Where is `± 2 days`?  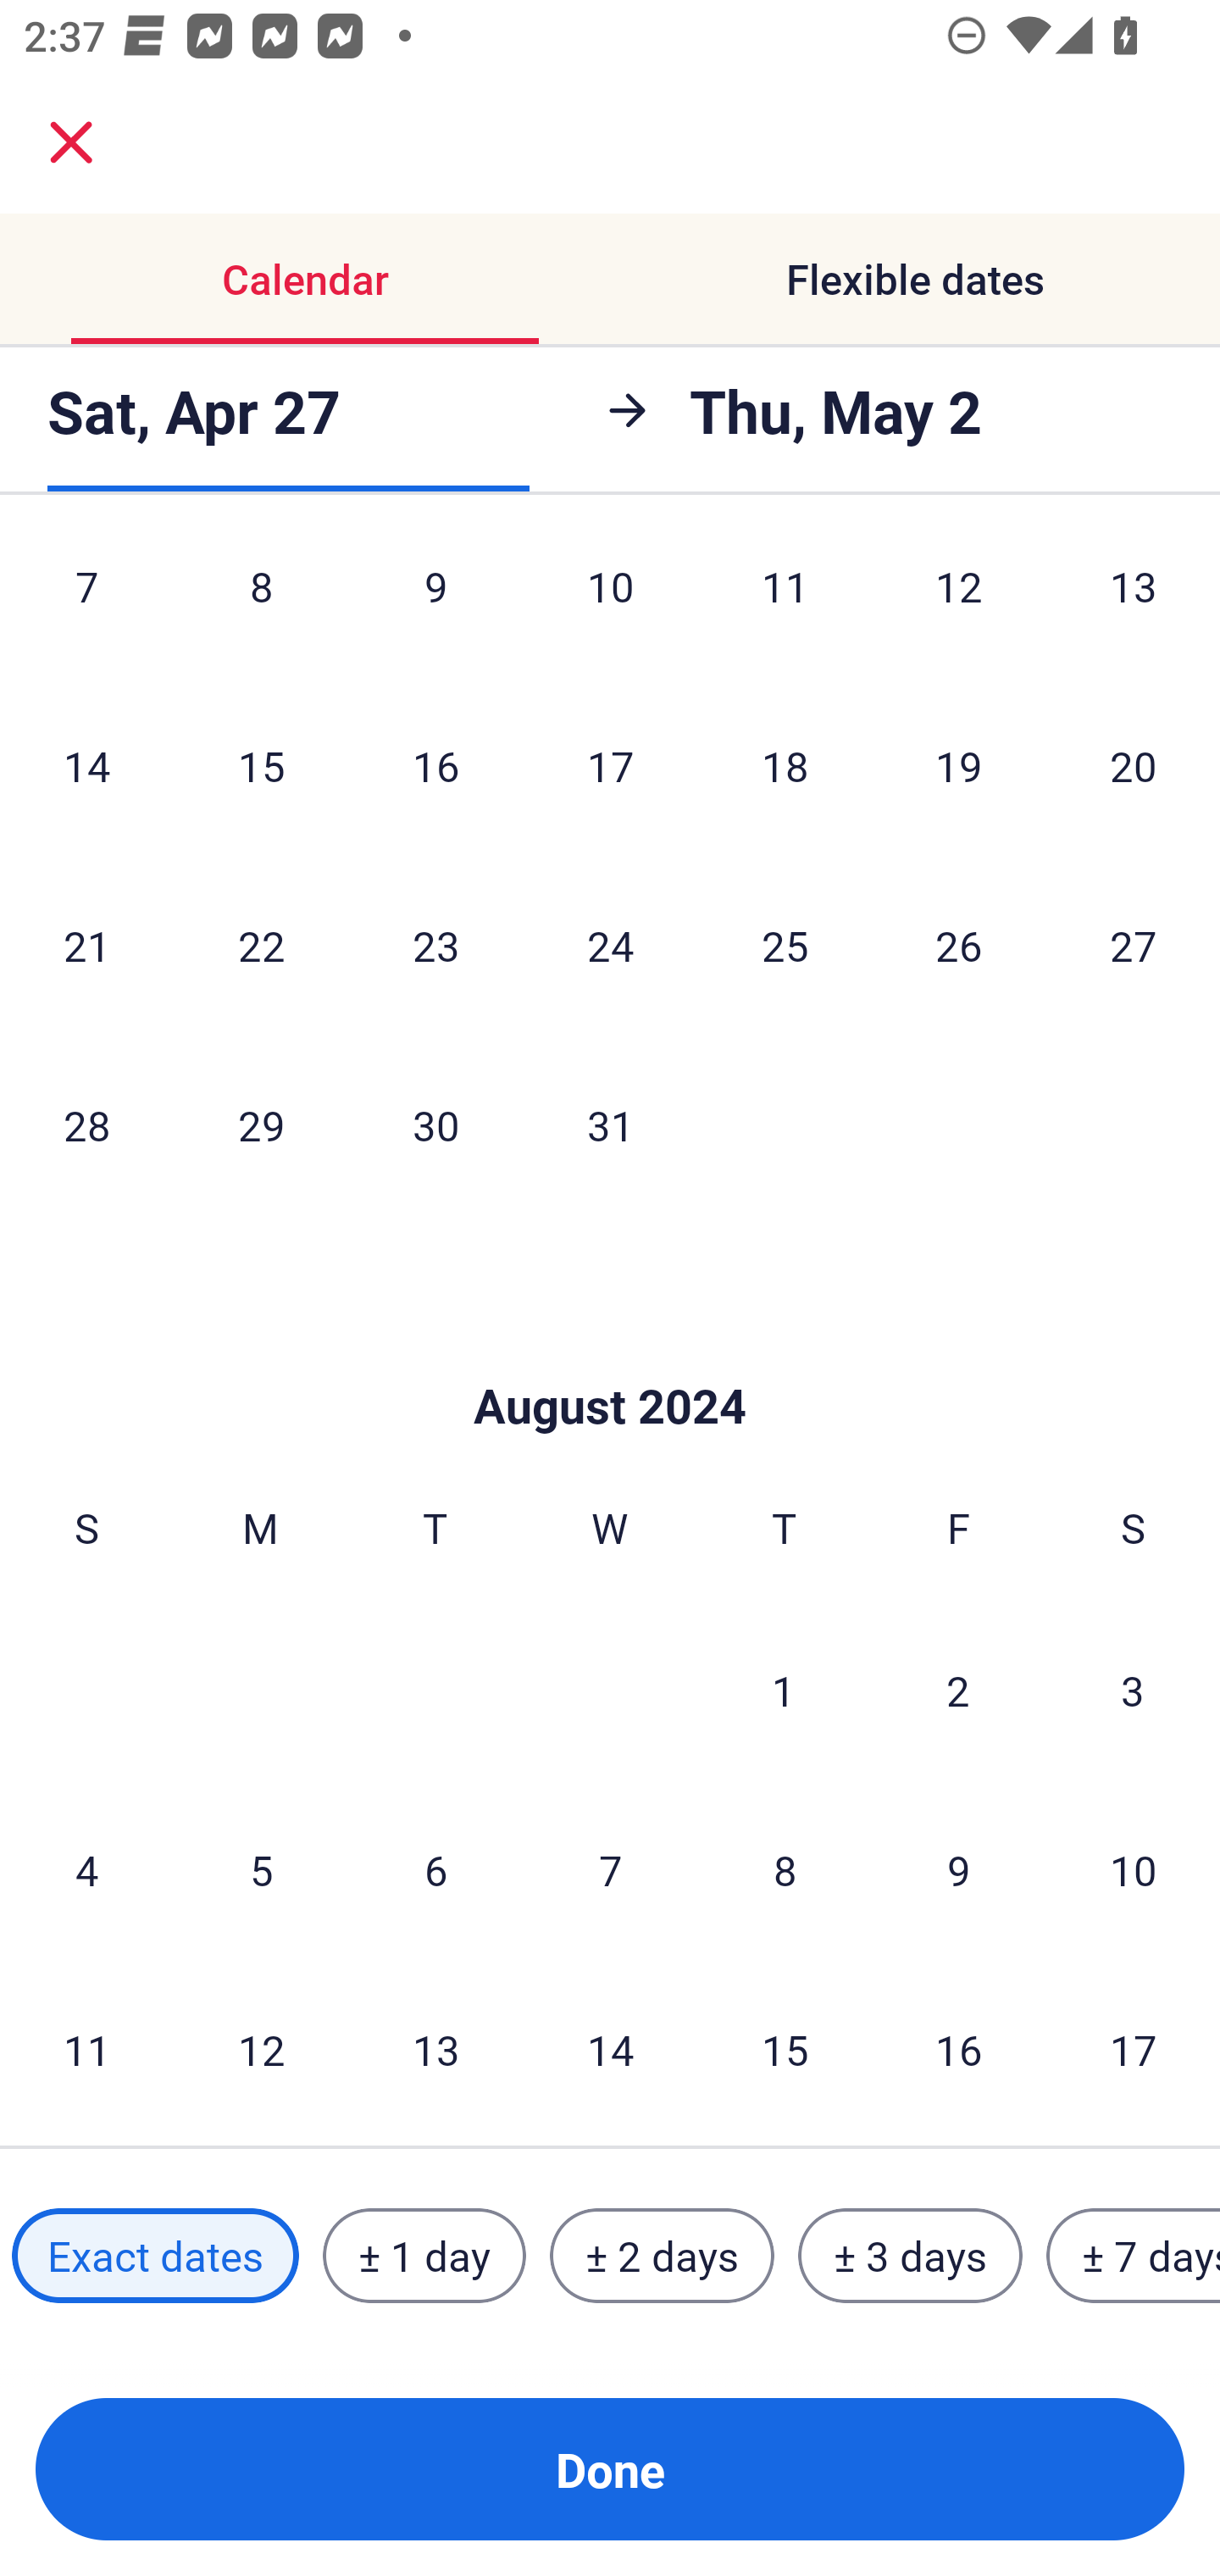 ± 2 days is located at coordinates (663, 2255).